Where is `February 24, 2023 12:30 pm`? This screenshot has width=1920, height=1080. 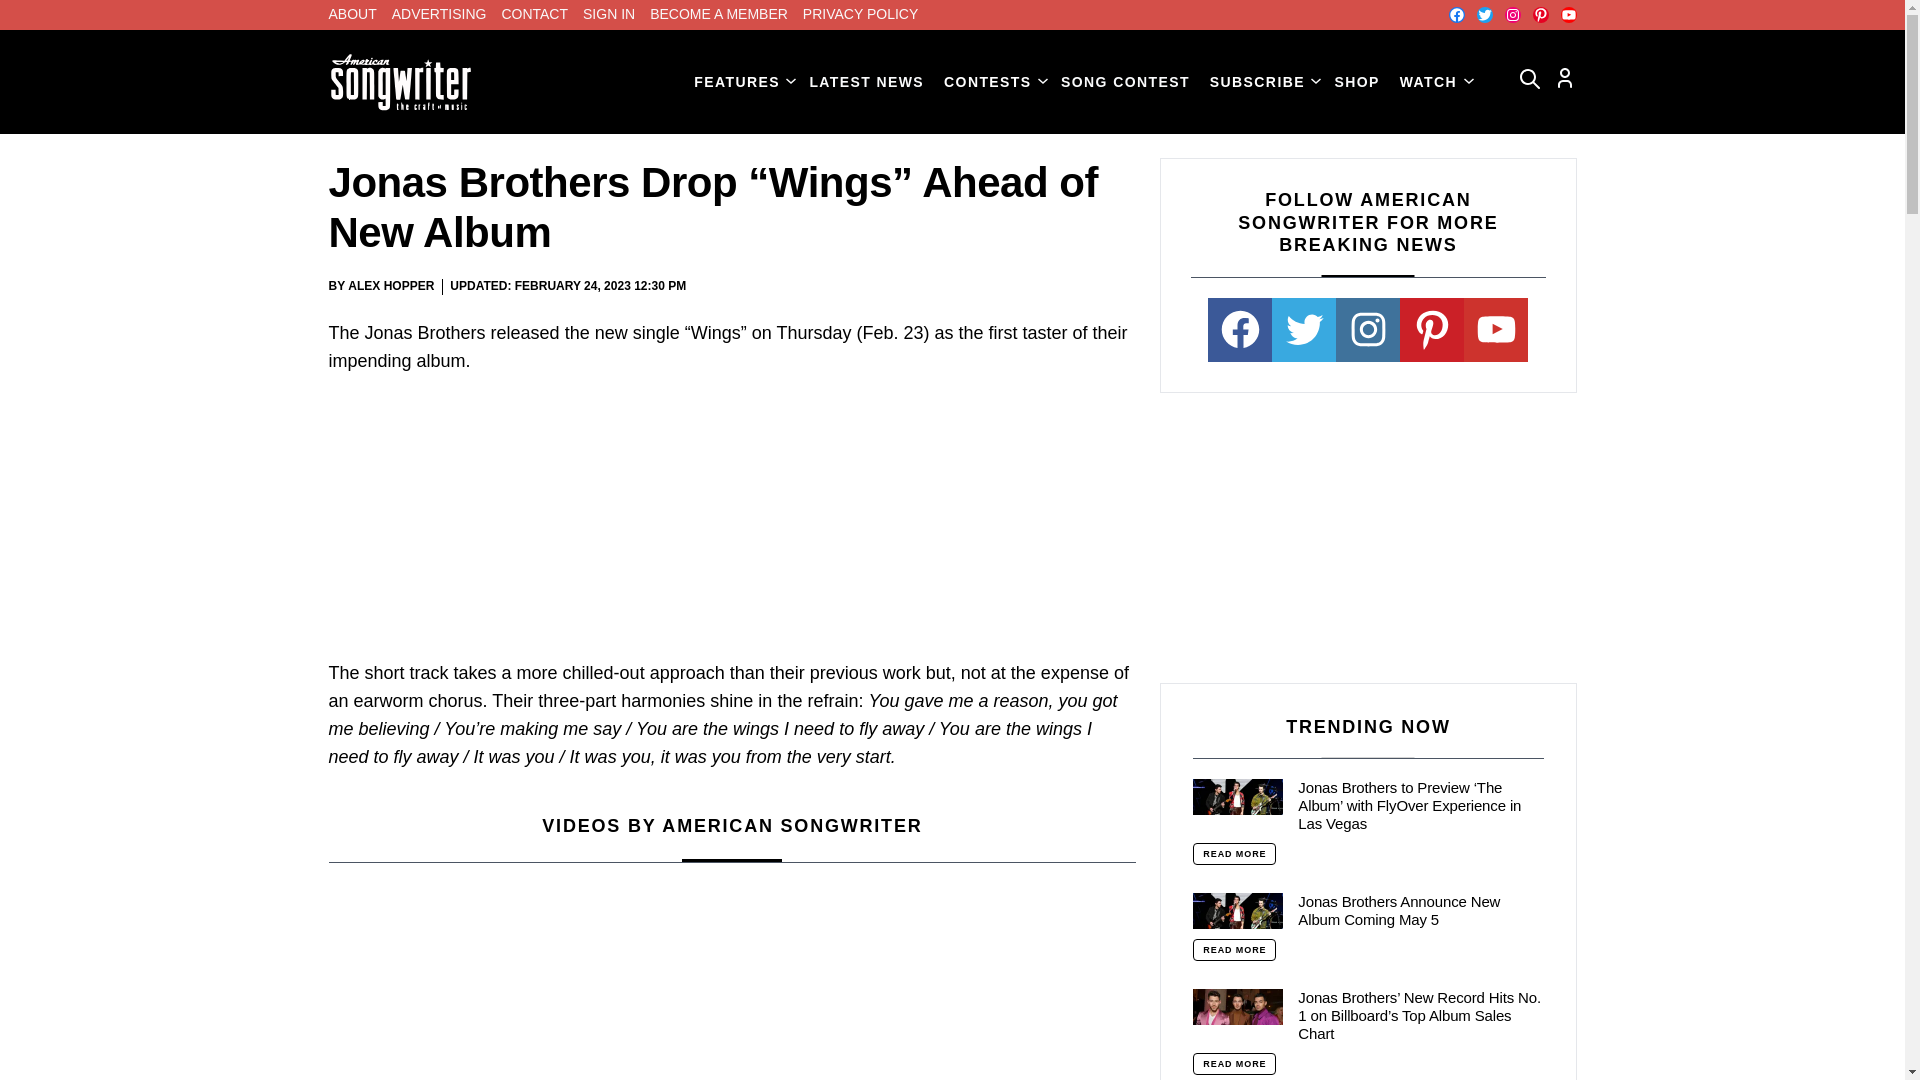 February 24, 2023 12:30 pm is located at coordinates (600, 286).